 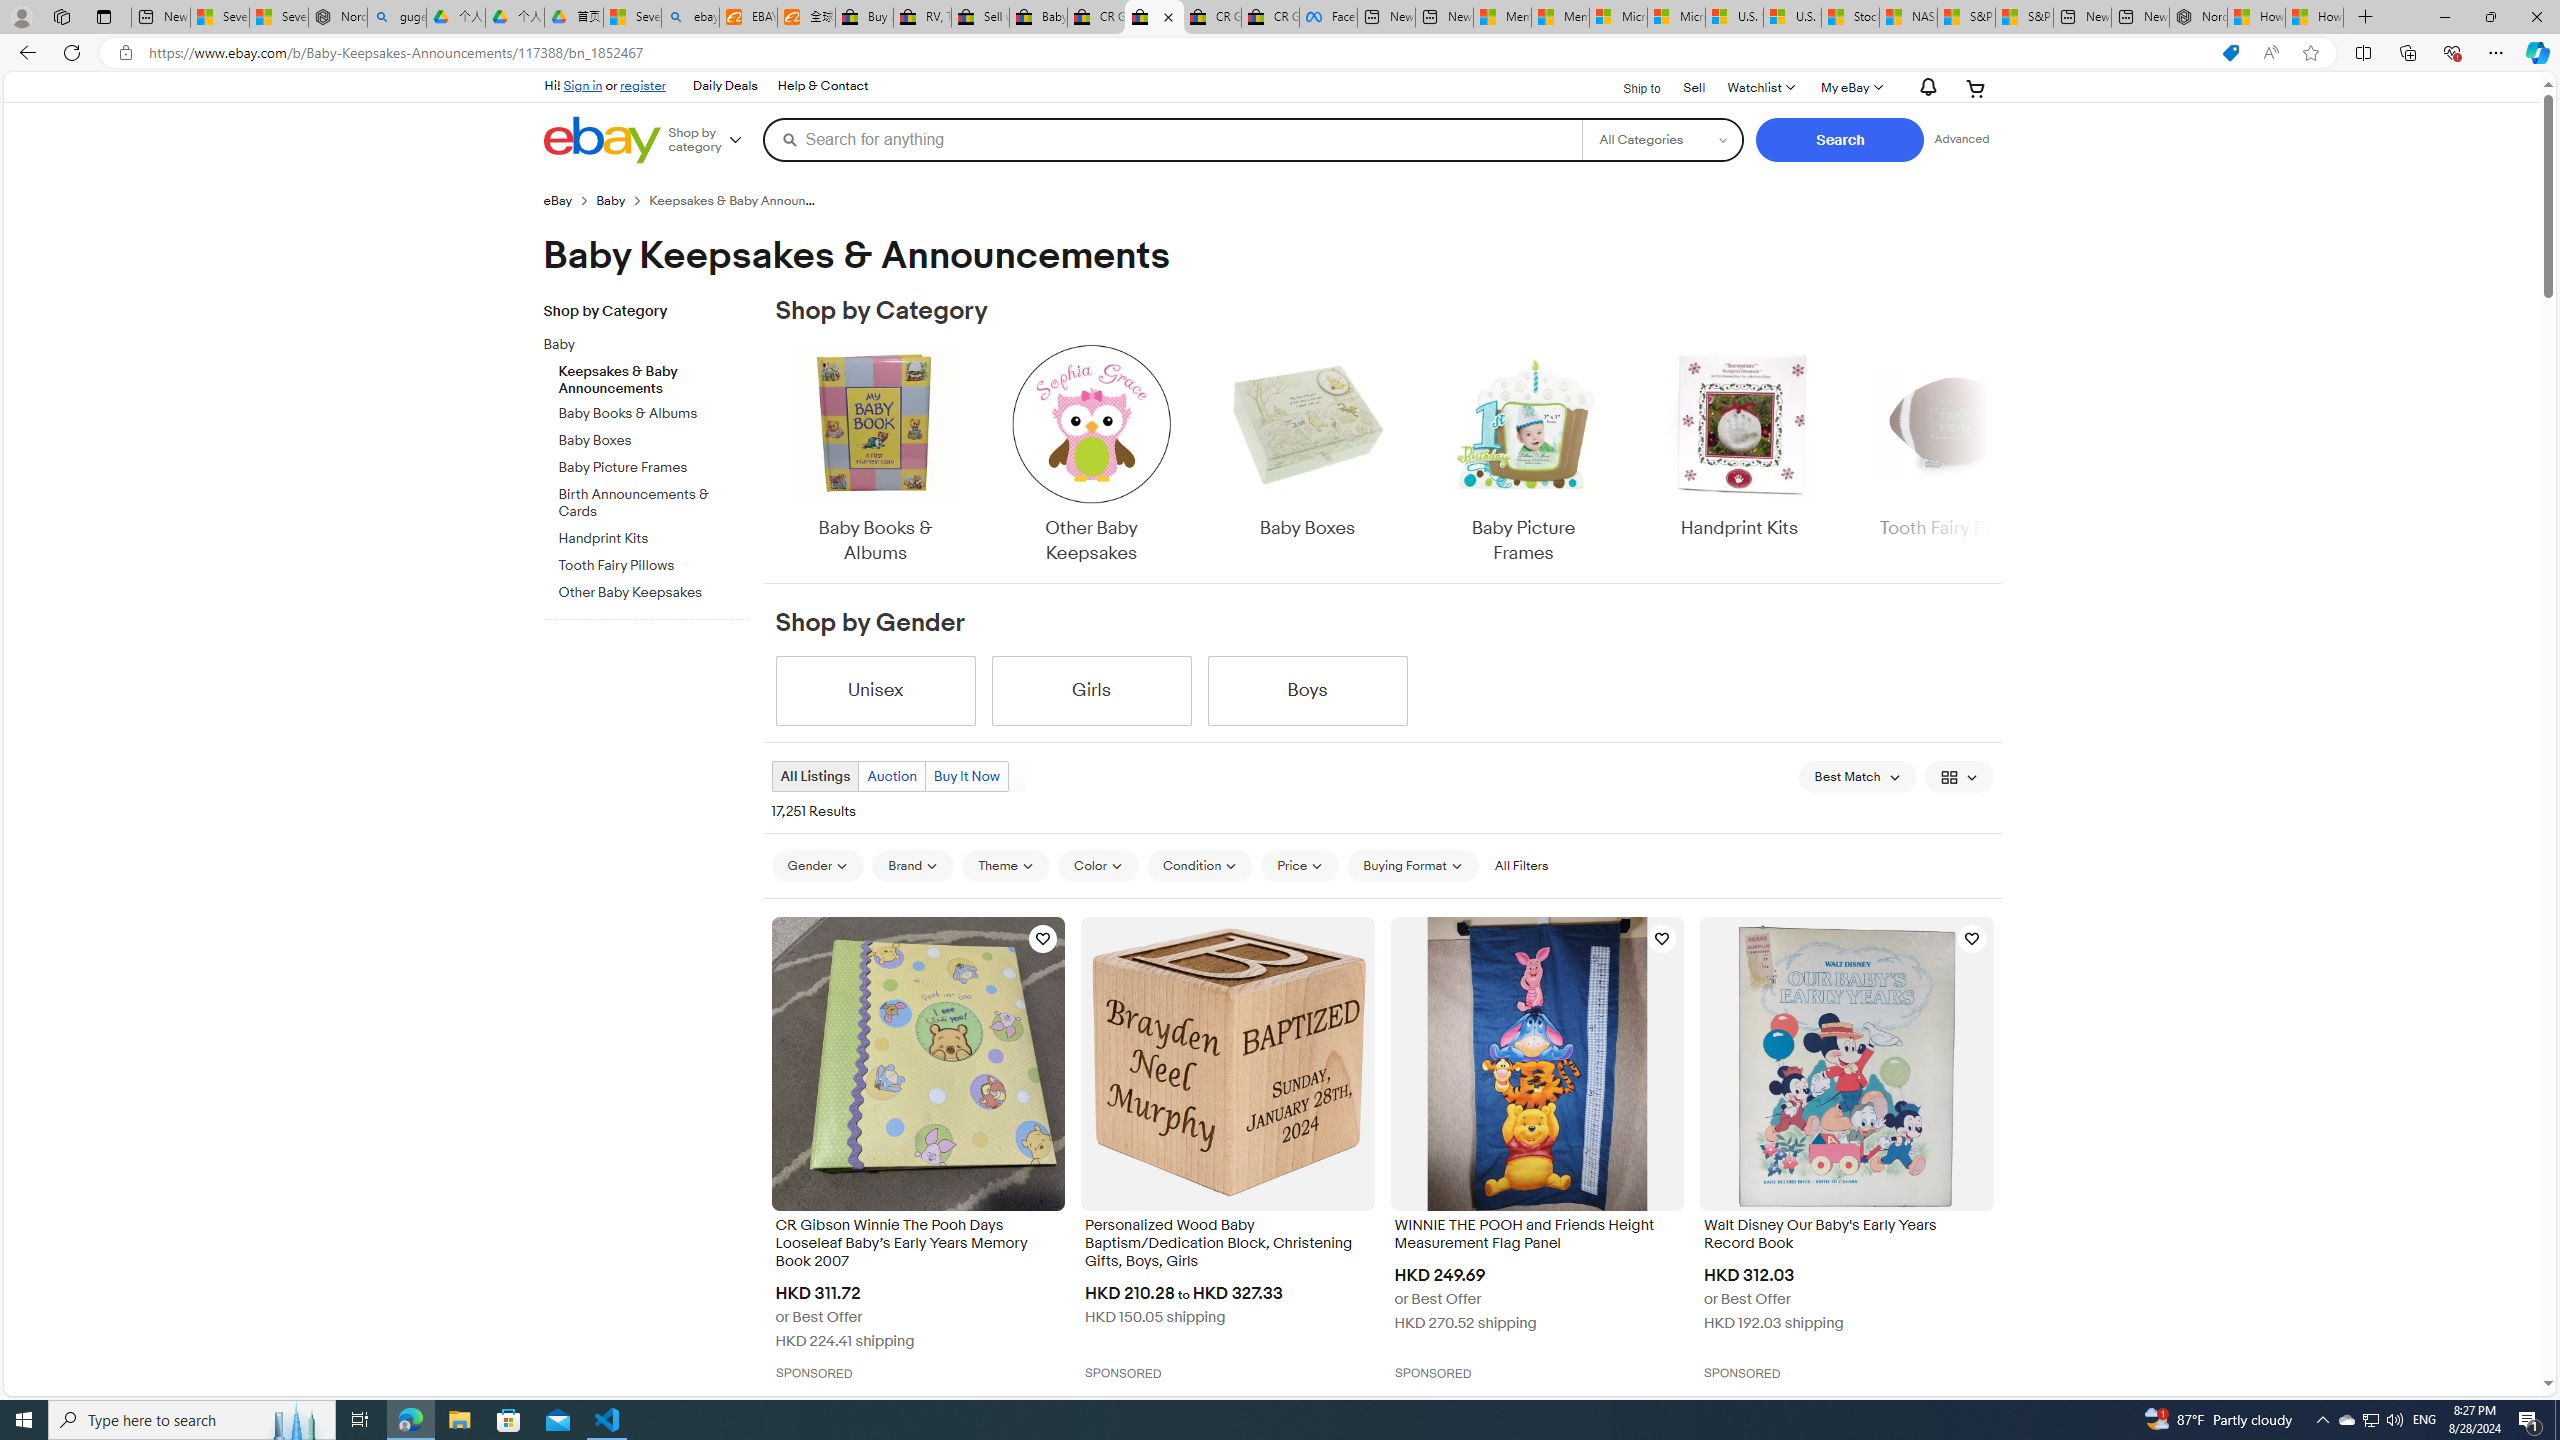 I want to click on Collections, so click(x=2407, y=52).